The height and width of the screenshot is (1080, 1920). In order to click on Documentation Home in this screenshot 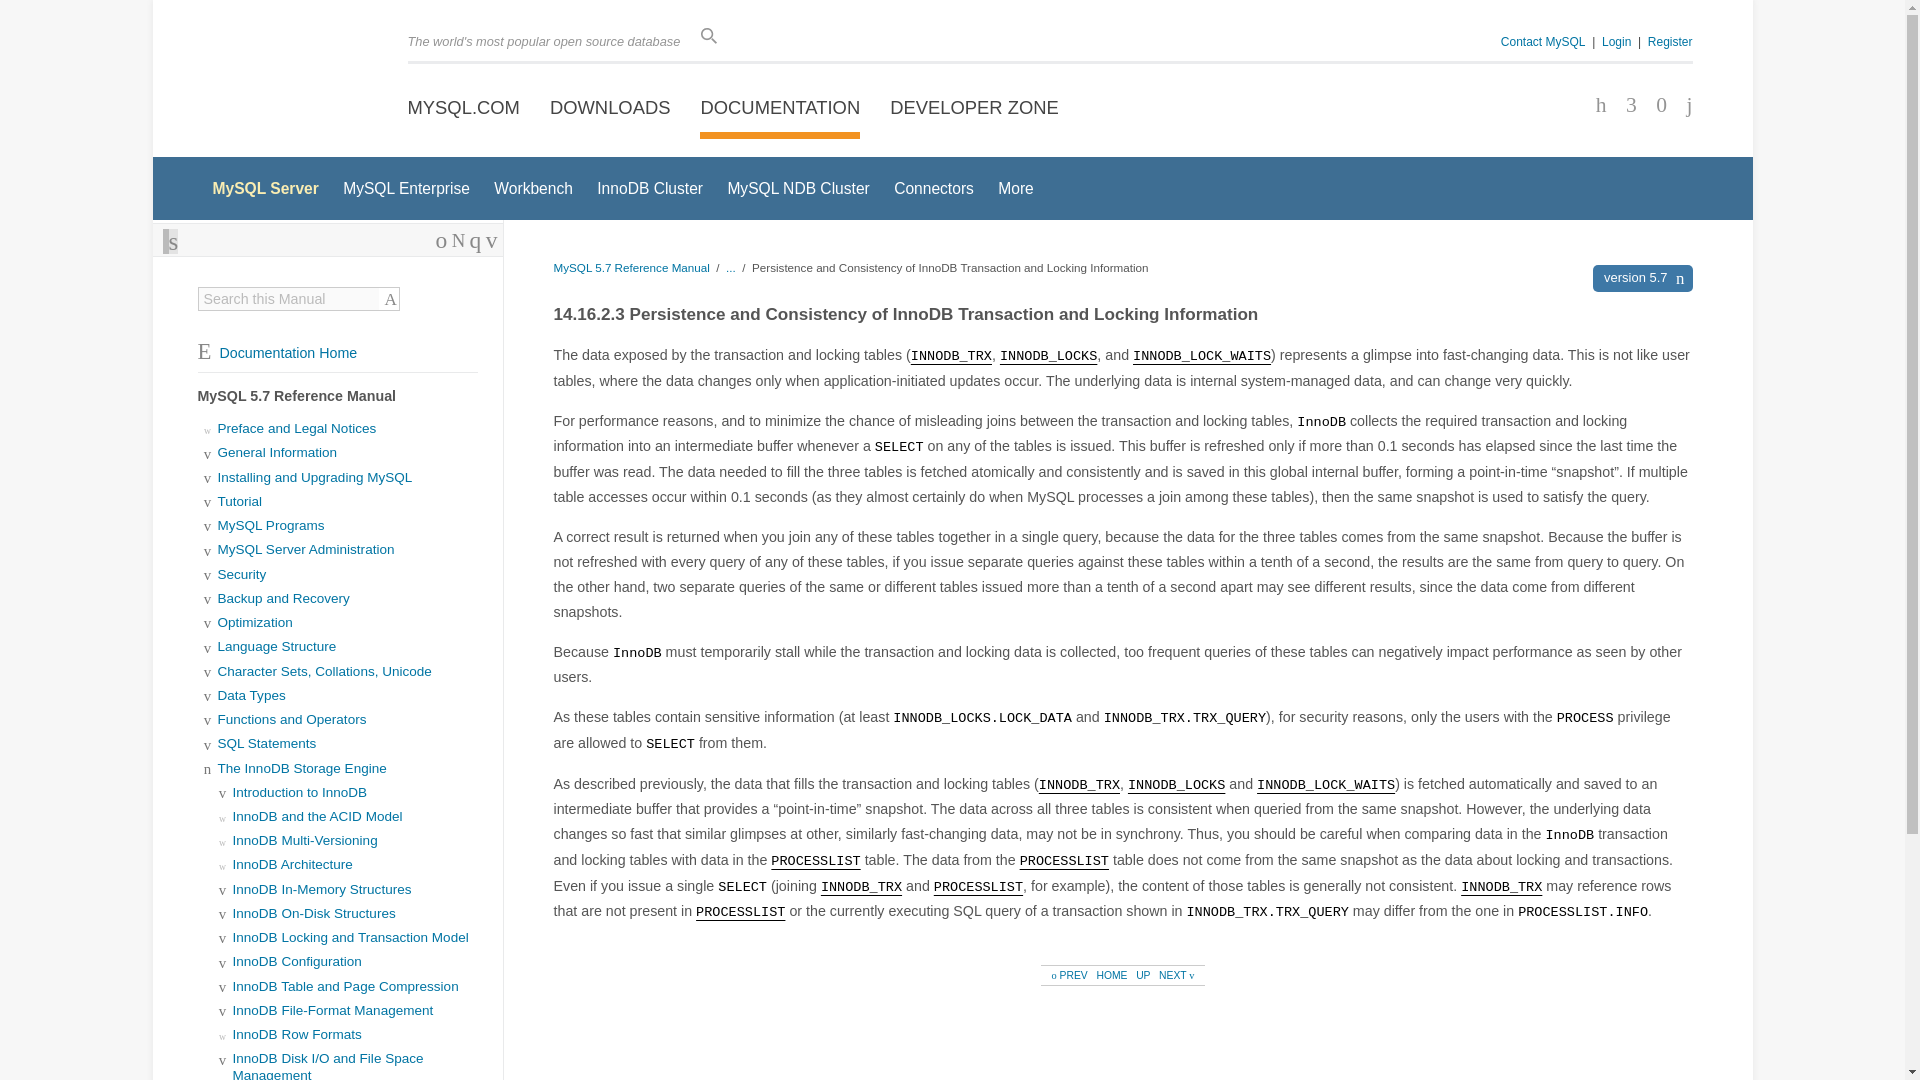, I will do `click(277, 352)`.